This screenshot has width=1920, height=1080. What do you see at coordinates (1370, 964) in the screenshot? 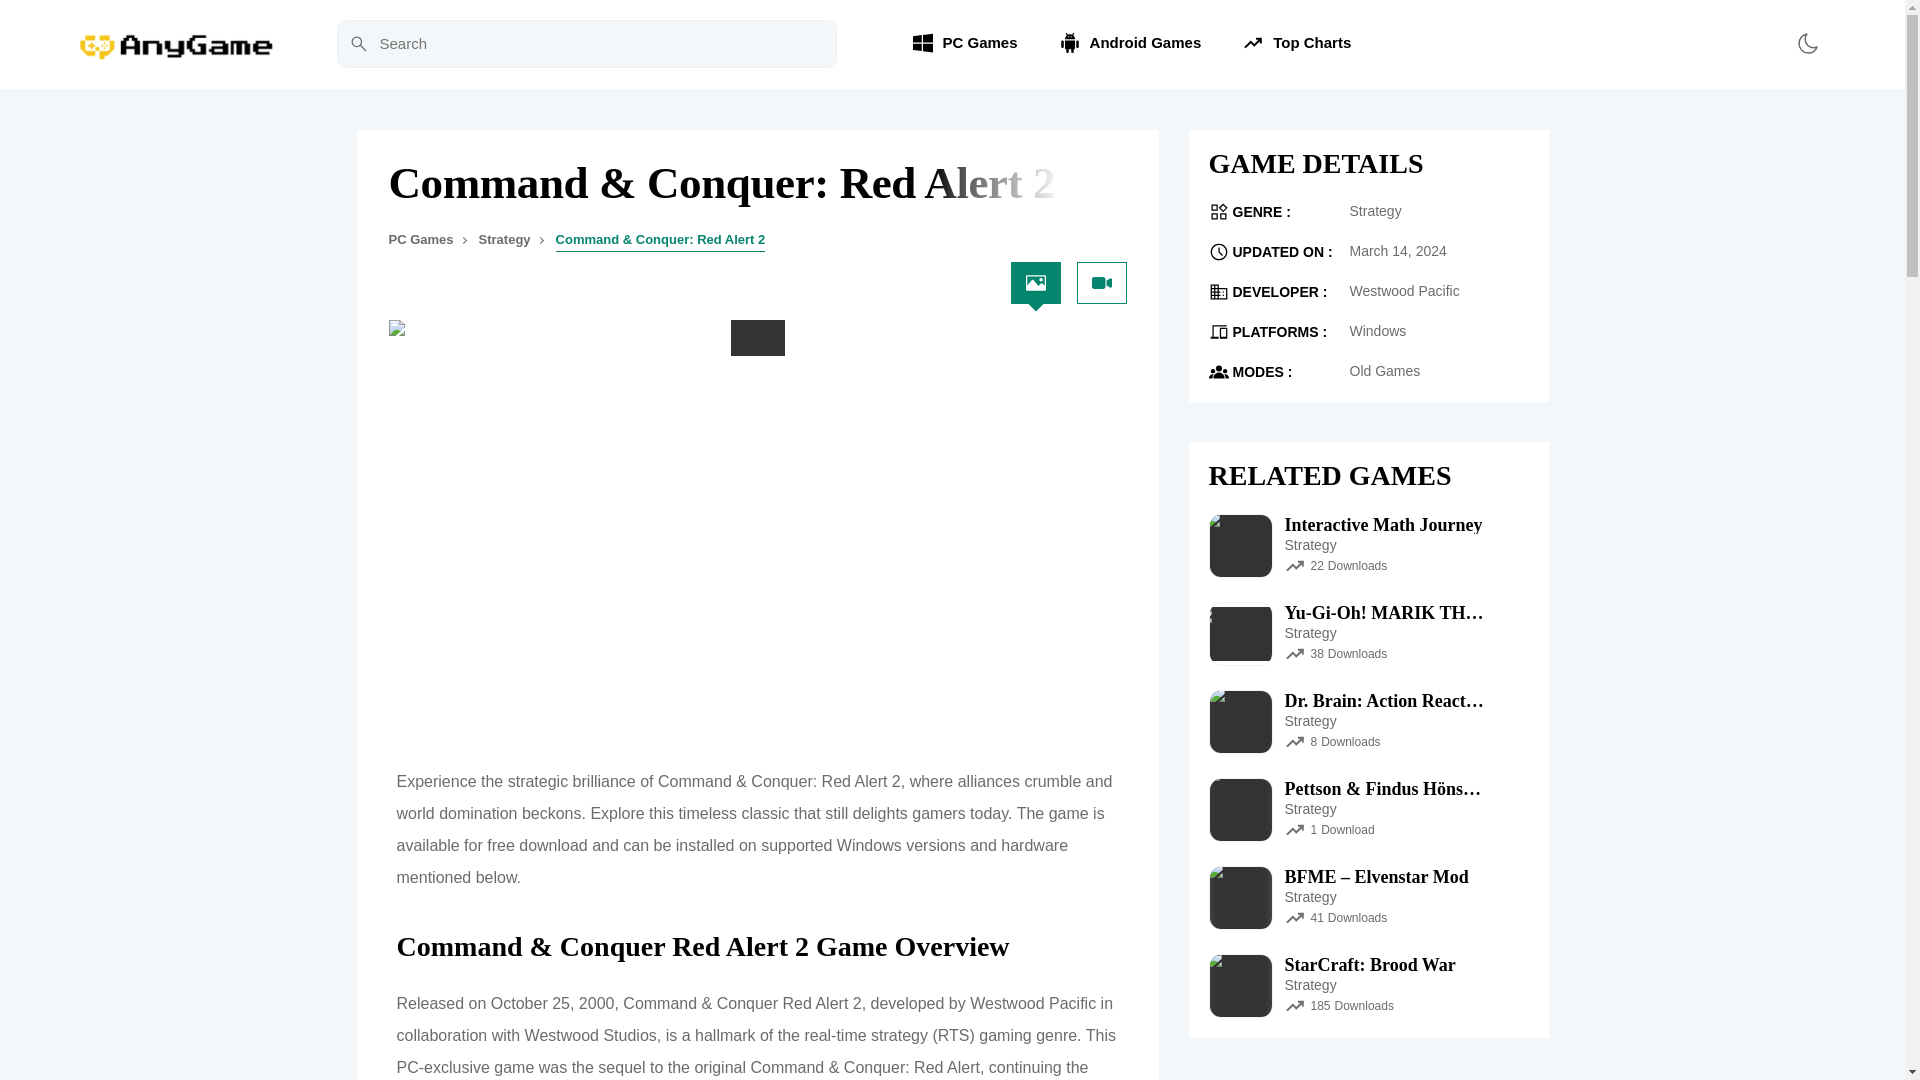
I see `StarCraft: Brood War` at bounding box center [1370, 964].